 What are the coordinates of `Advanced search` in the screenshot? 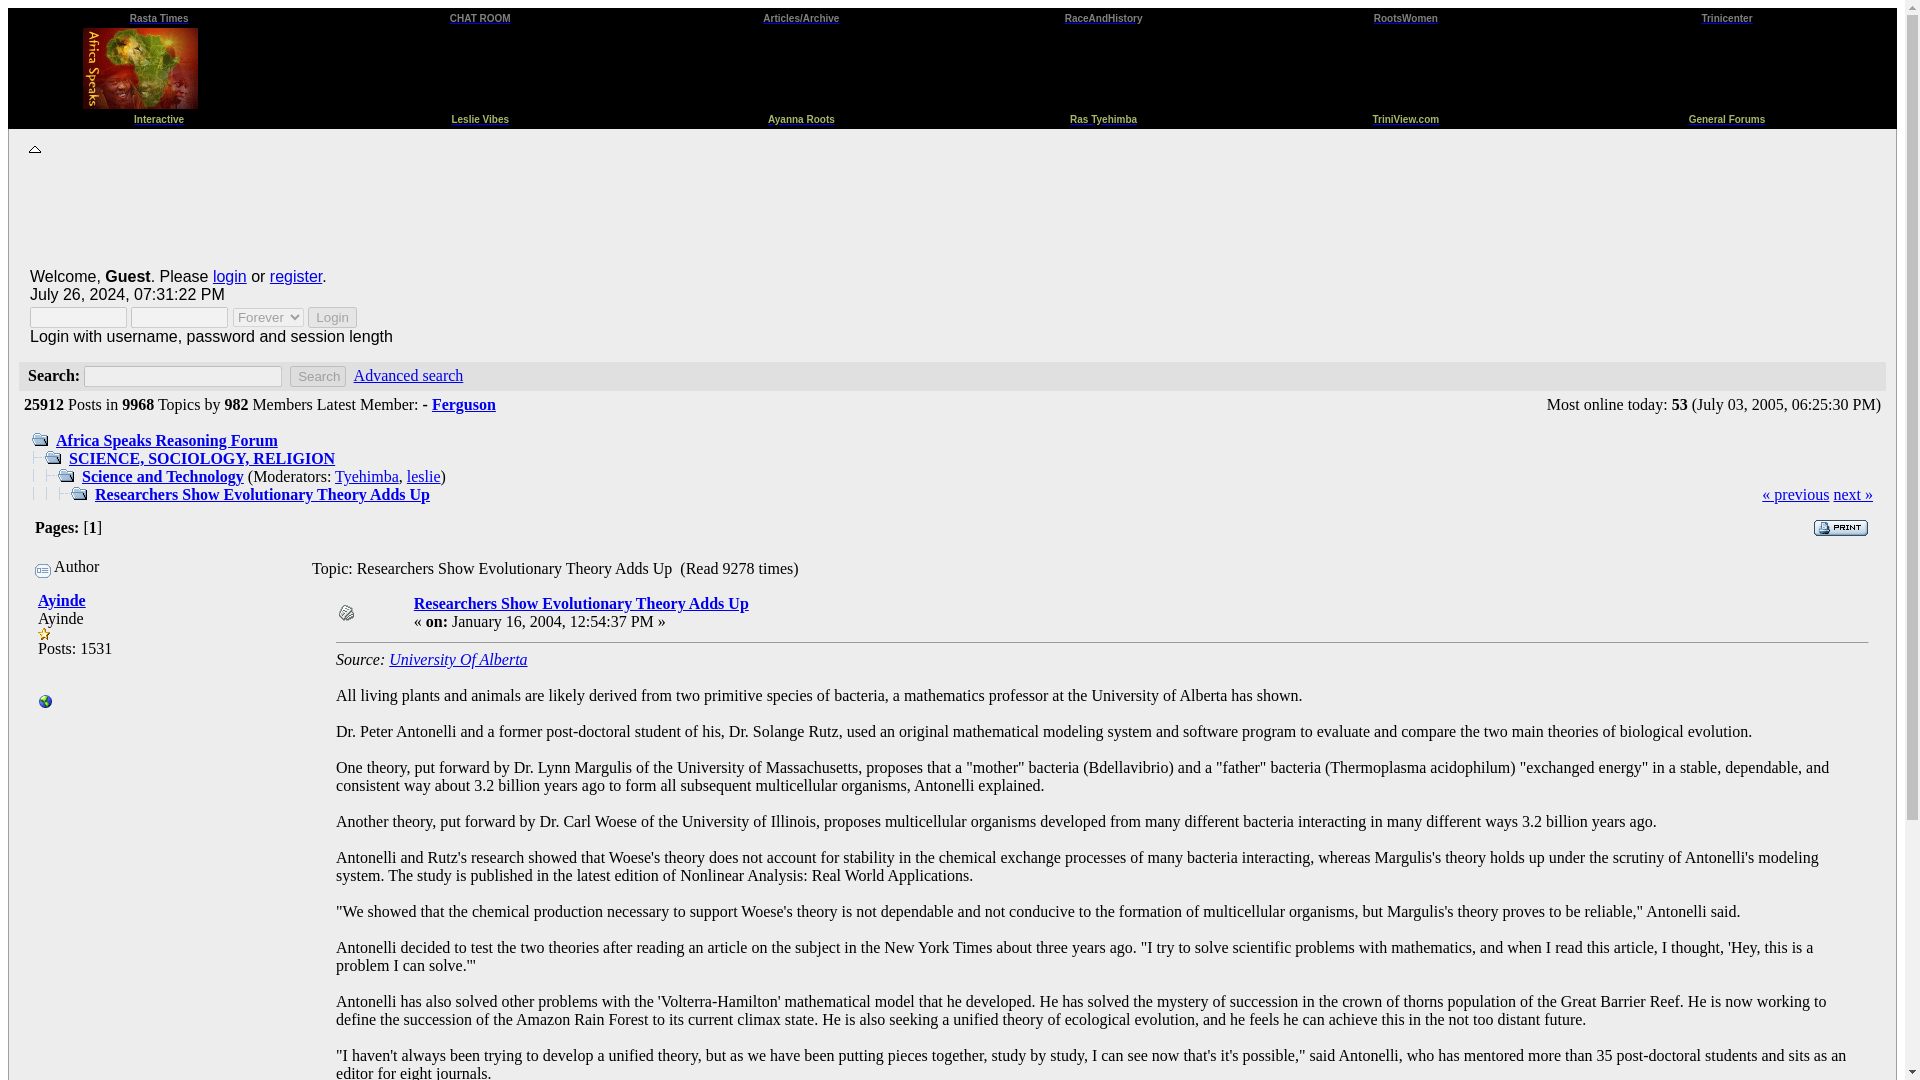 It's located at (408, 376).